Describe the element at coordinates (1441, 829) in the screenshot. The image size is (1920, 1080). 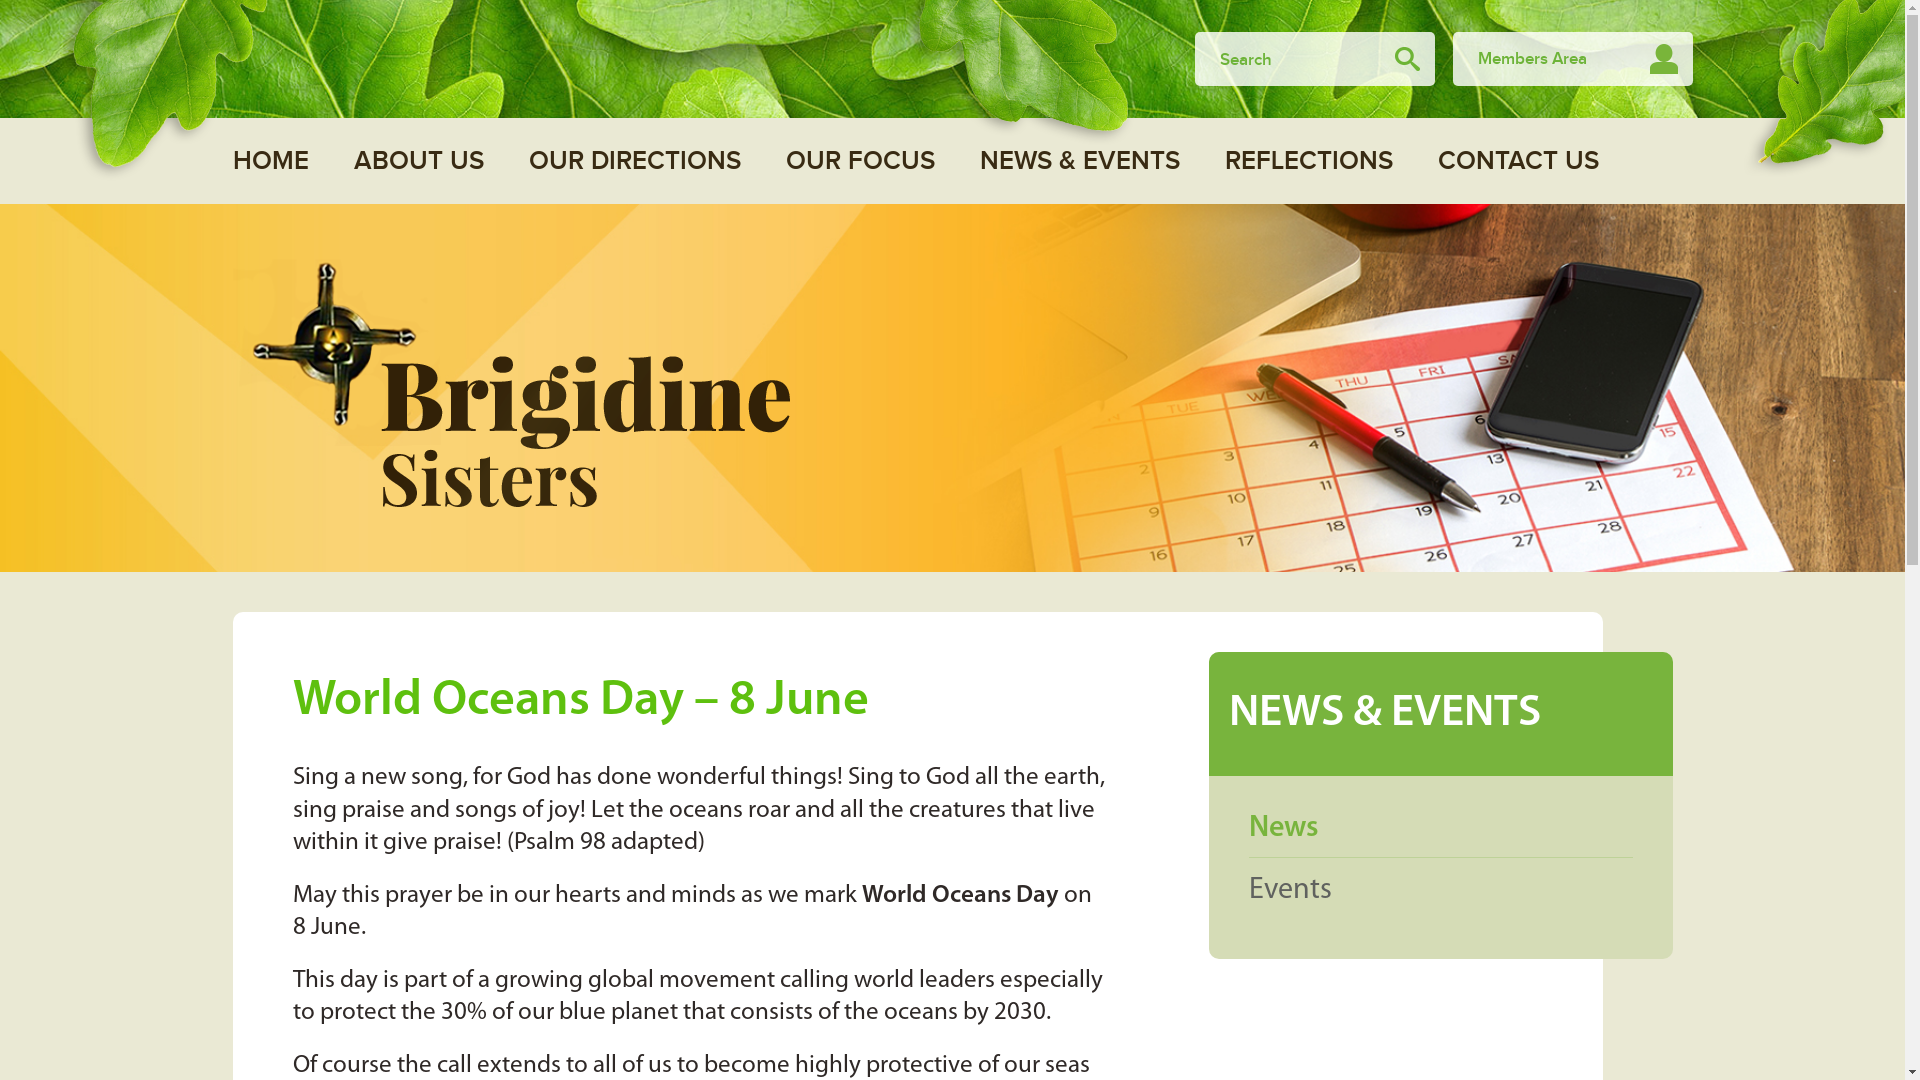
I see `News` at that location.